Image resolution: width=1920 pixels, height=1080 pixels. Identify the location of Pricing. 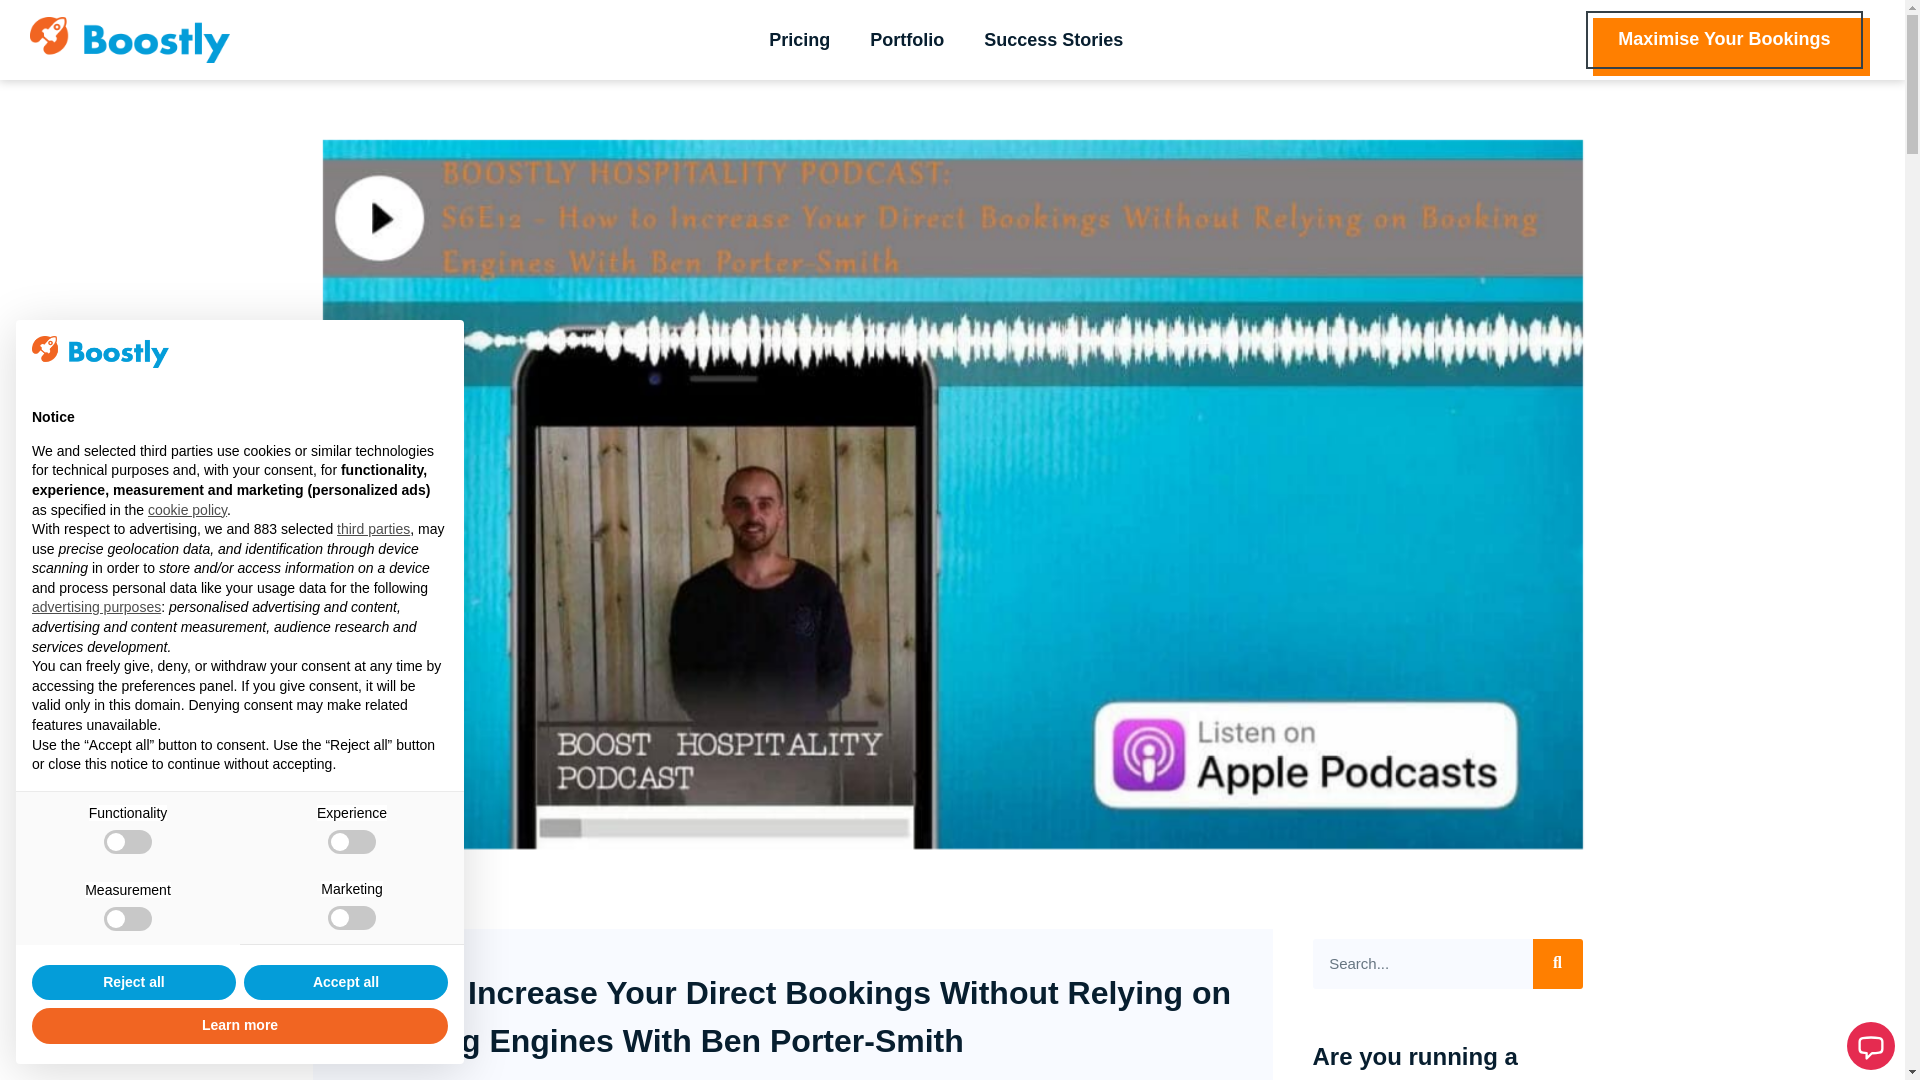
(799, 40).